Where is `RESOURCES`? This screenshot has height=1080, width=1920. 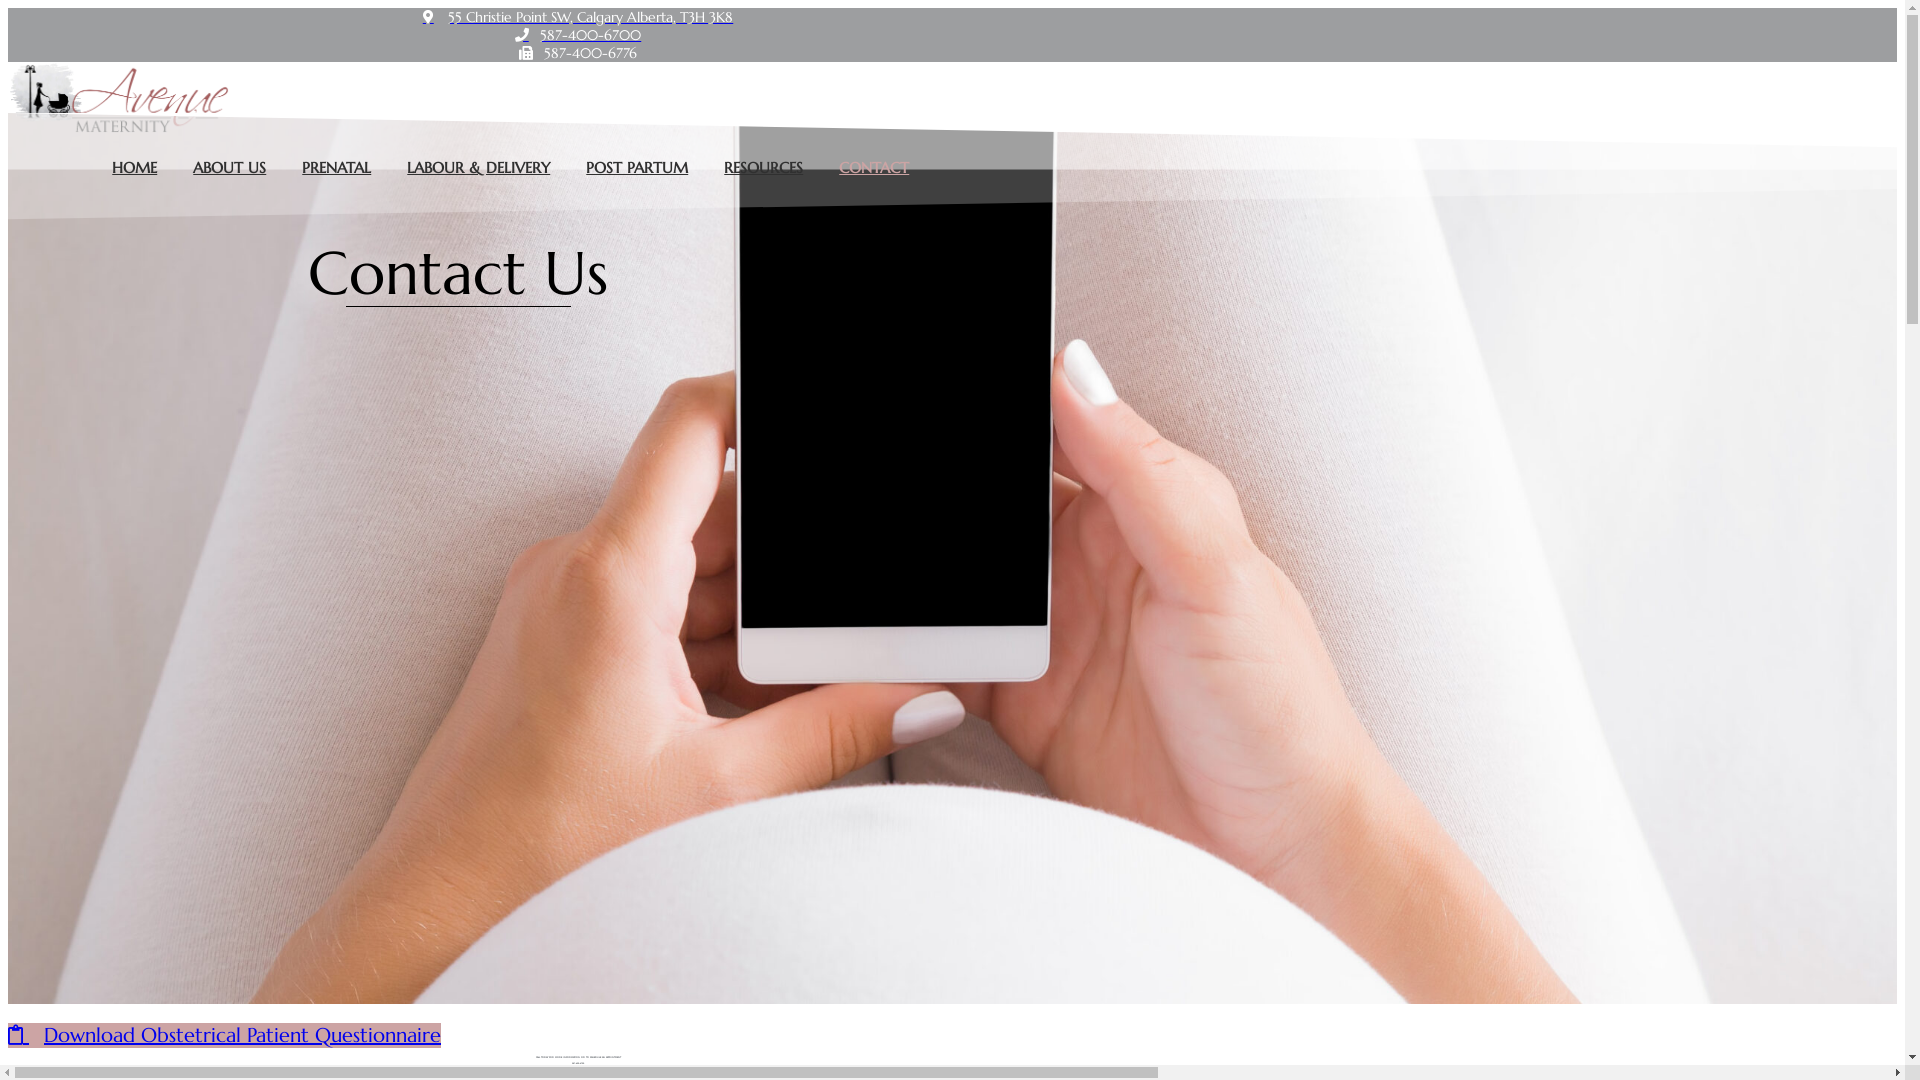 RESOURCES is located at coordinates (764, 168).